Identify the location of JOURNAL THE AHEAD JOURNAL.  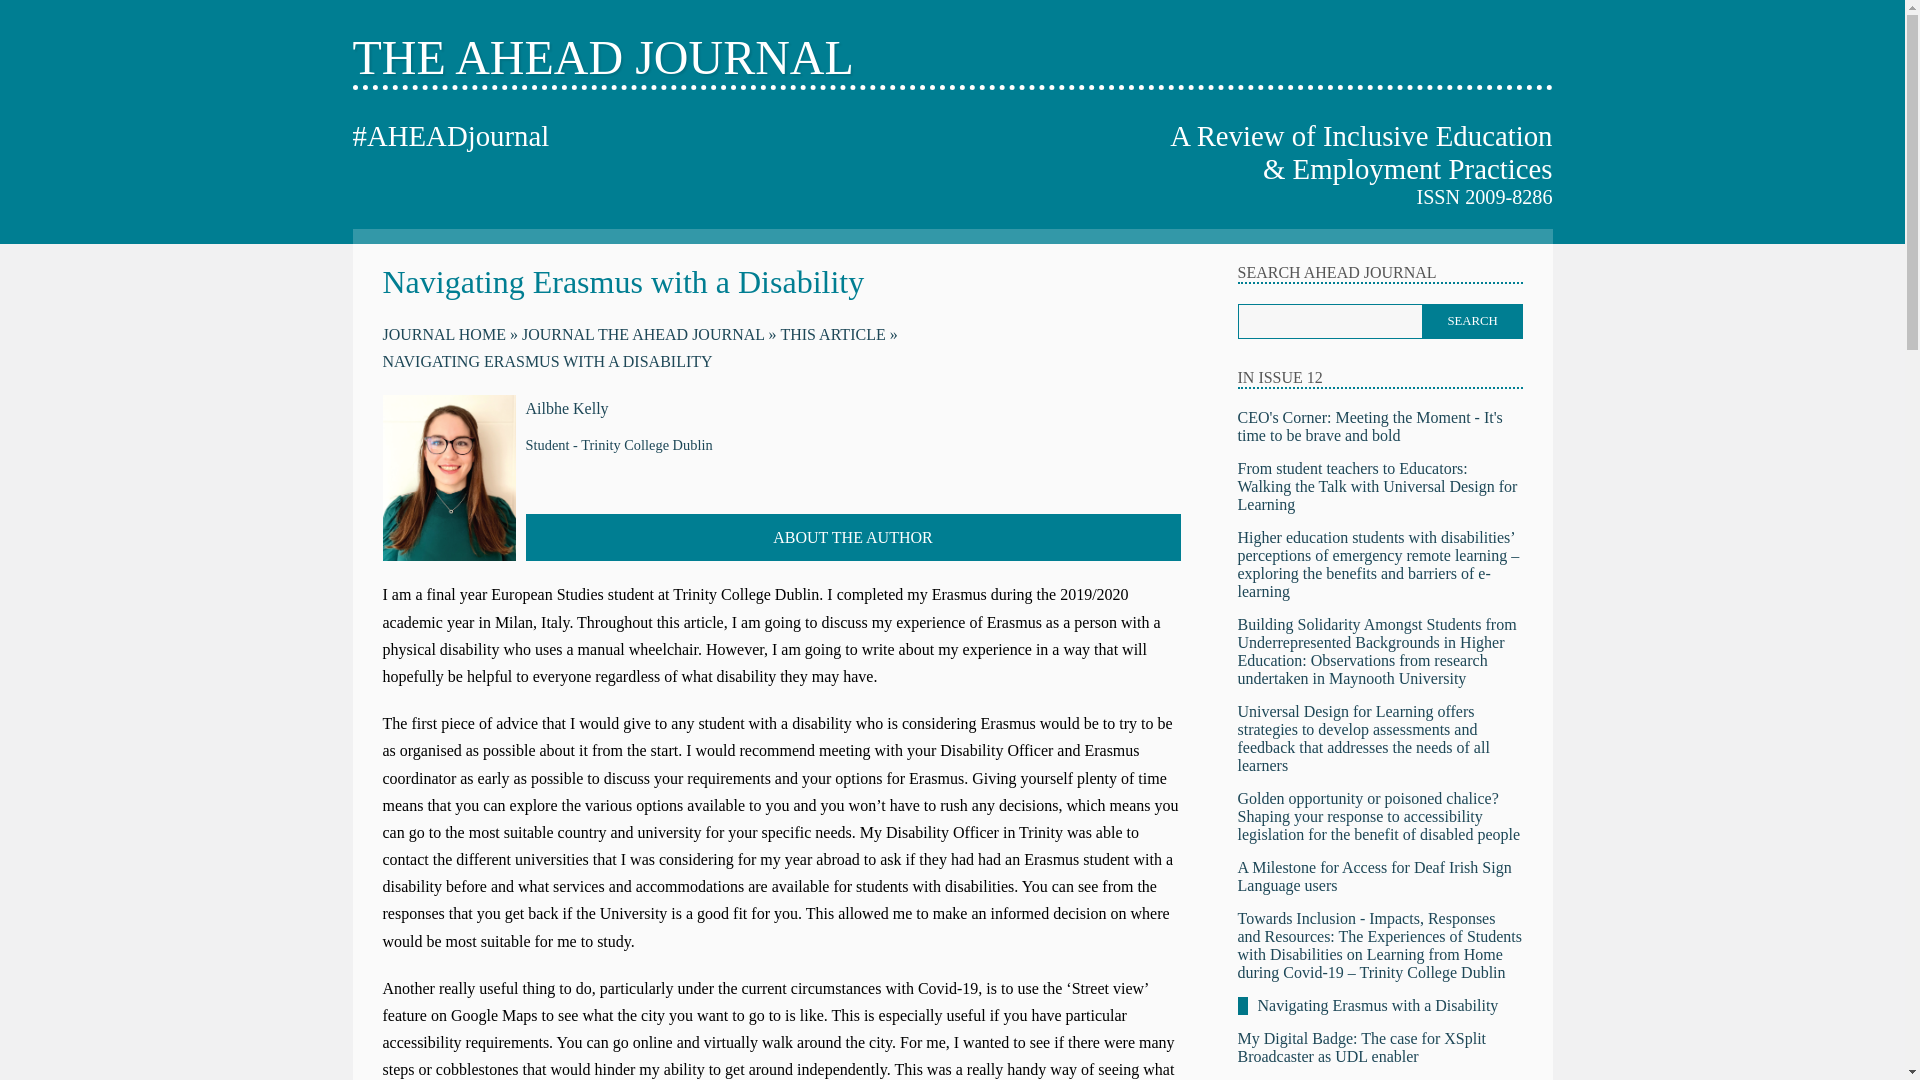
(650, 334).